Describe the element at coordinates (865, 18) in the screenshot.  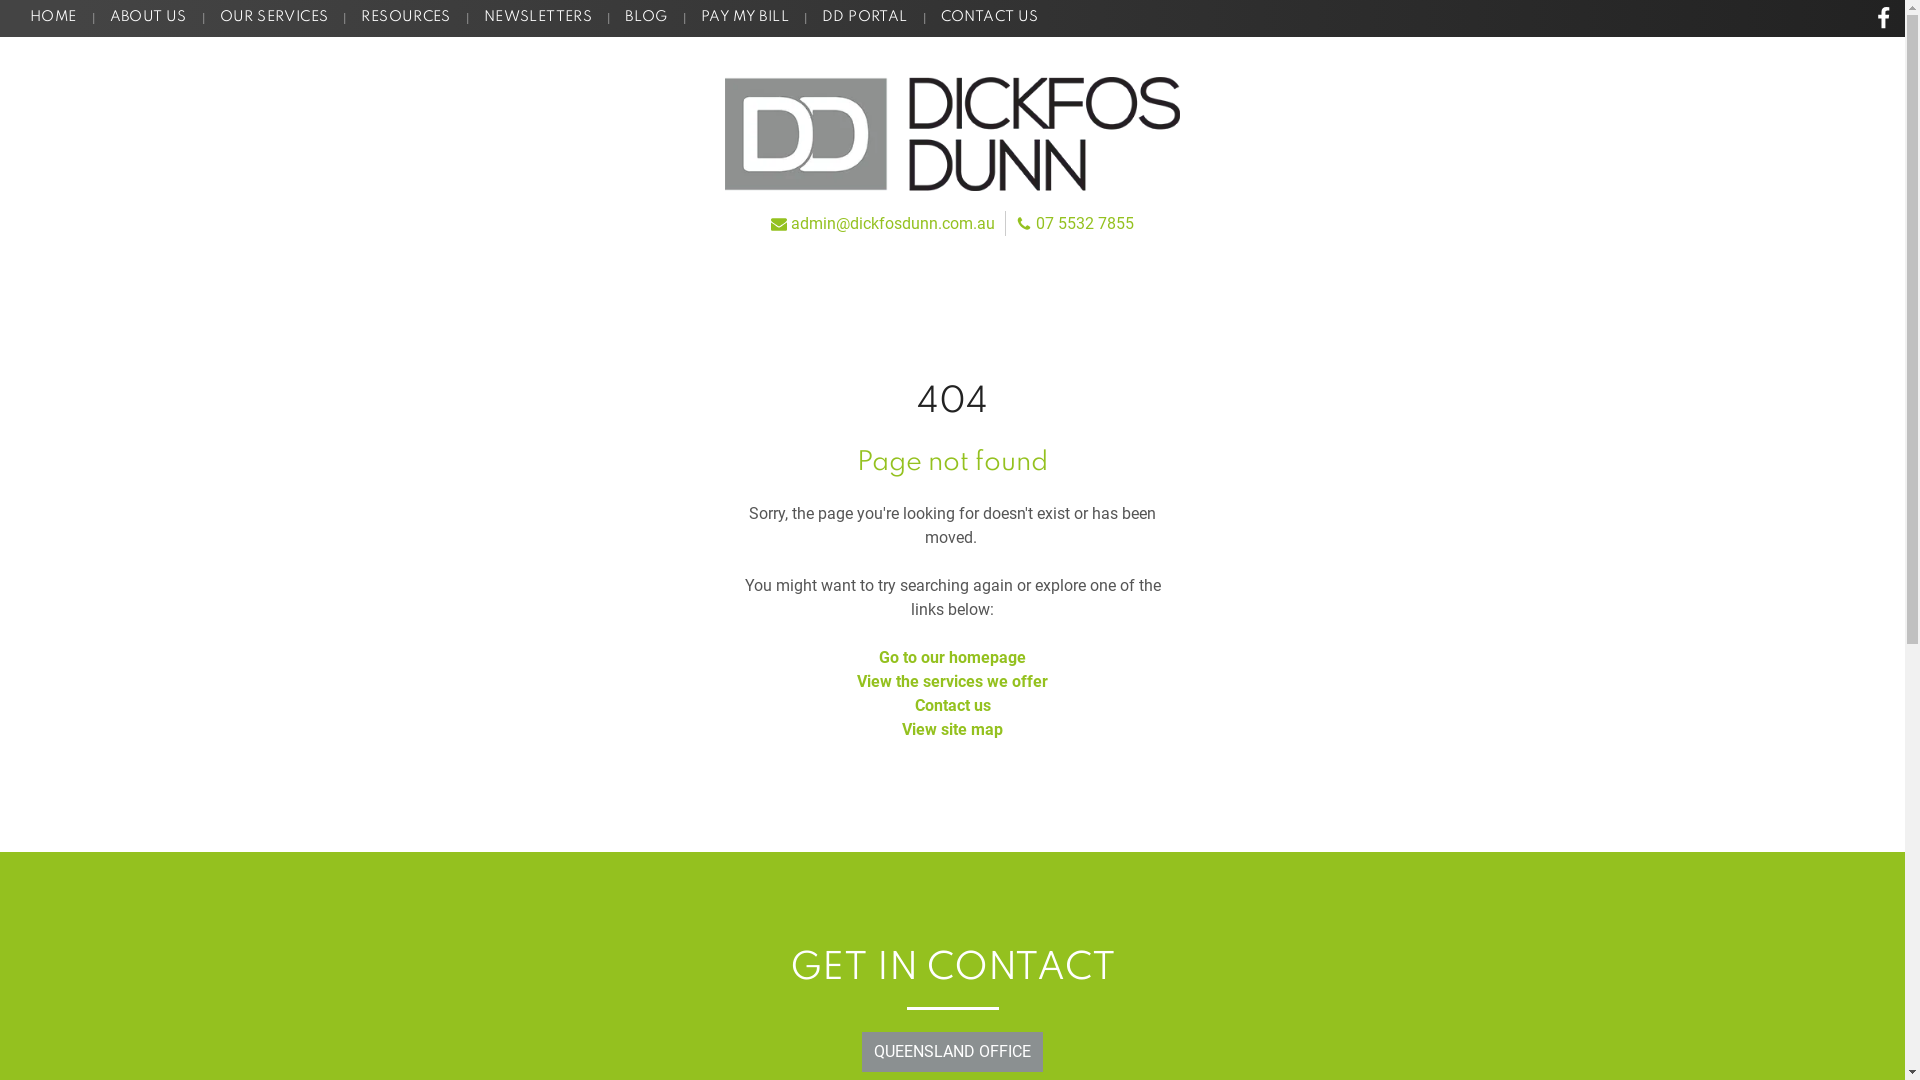
I see `DD PORTAL` at that location.